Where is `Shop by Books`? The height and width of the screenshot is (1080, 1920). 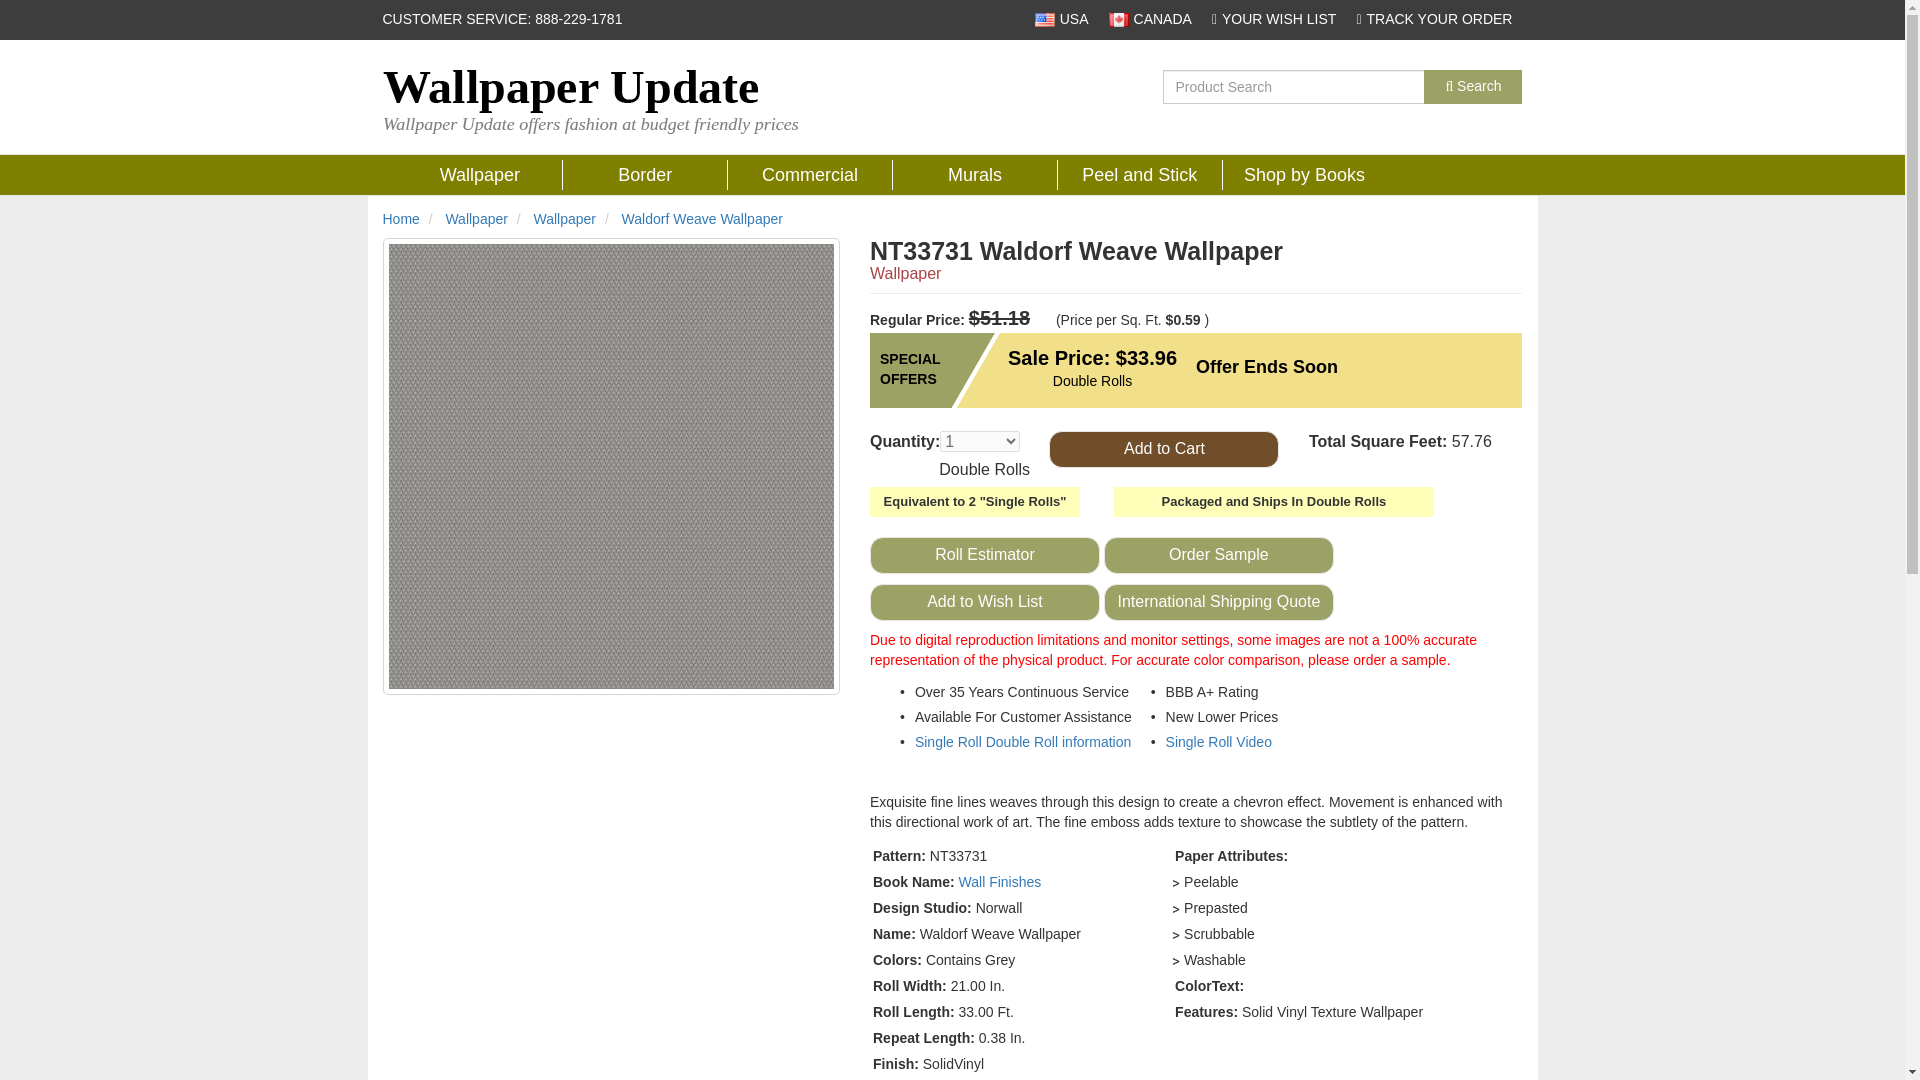 Shop by Books is located at coordinates (1304, 174).